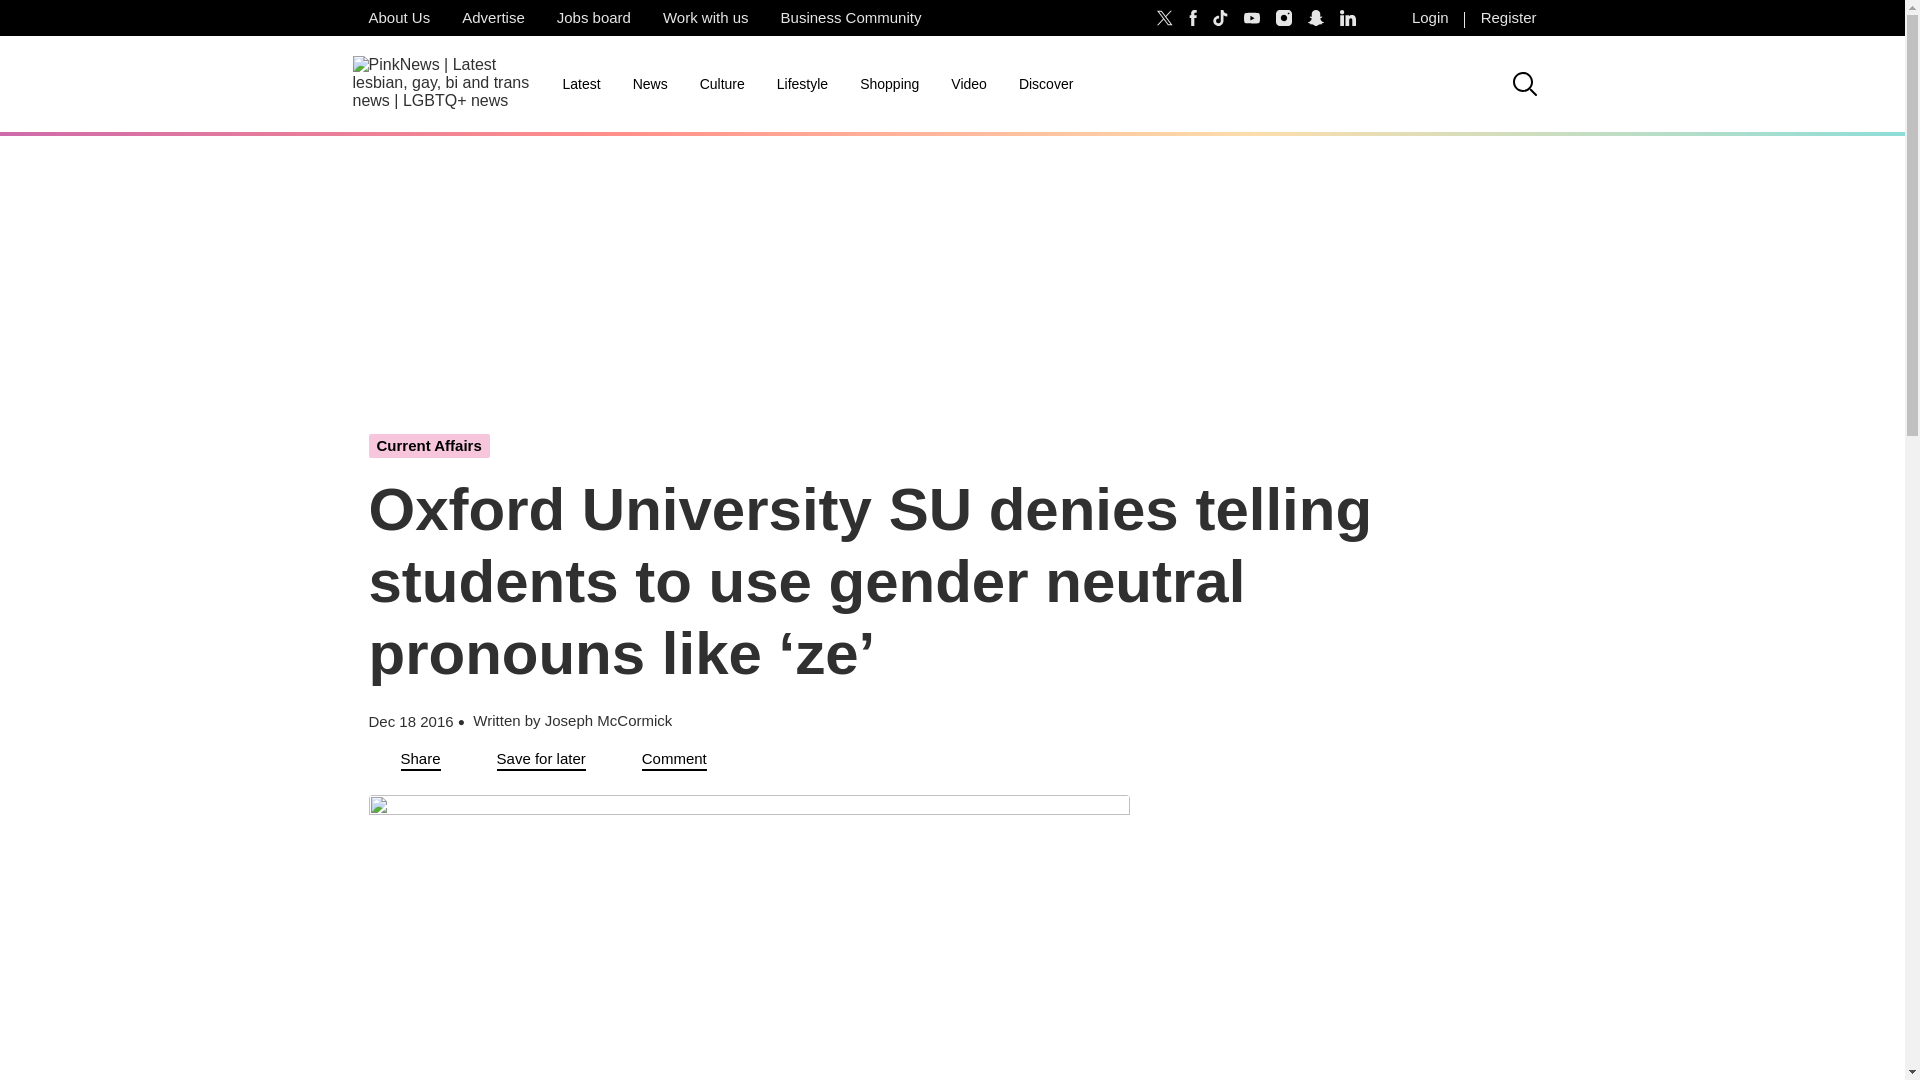 The height and width of the screenshot is (1080, 1920). What do you see at coordinates (594, 18) in the screenshot?
I see `Jobs board` at bounding box center [594, 18].